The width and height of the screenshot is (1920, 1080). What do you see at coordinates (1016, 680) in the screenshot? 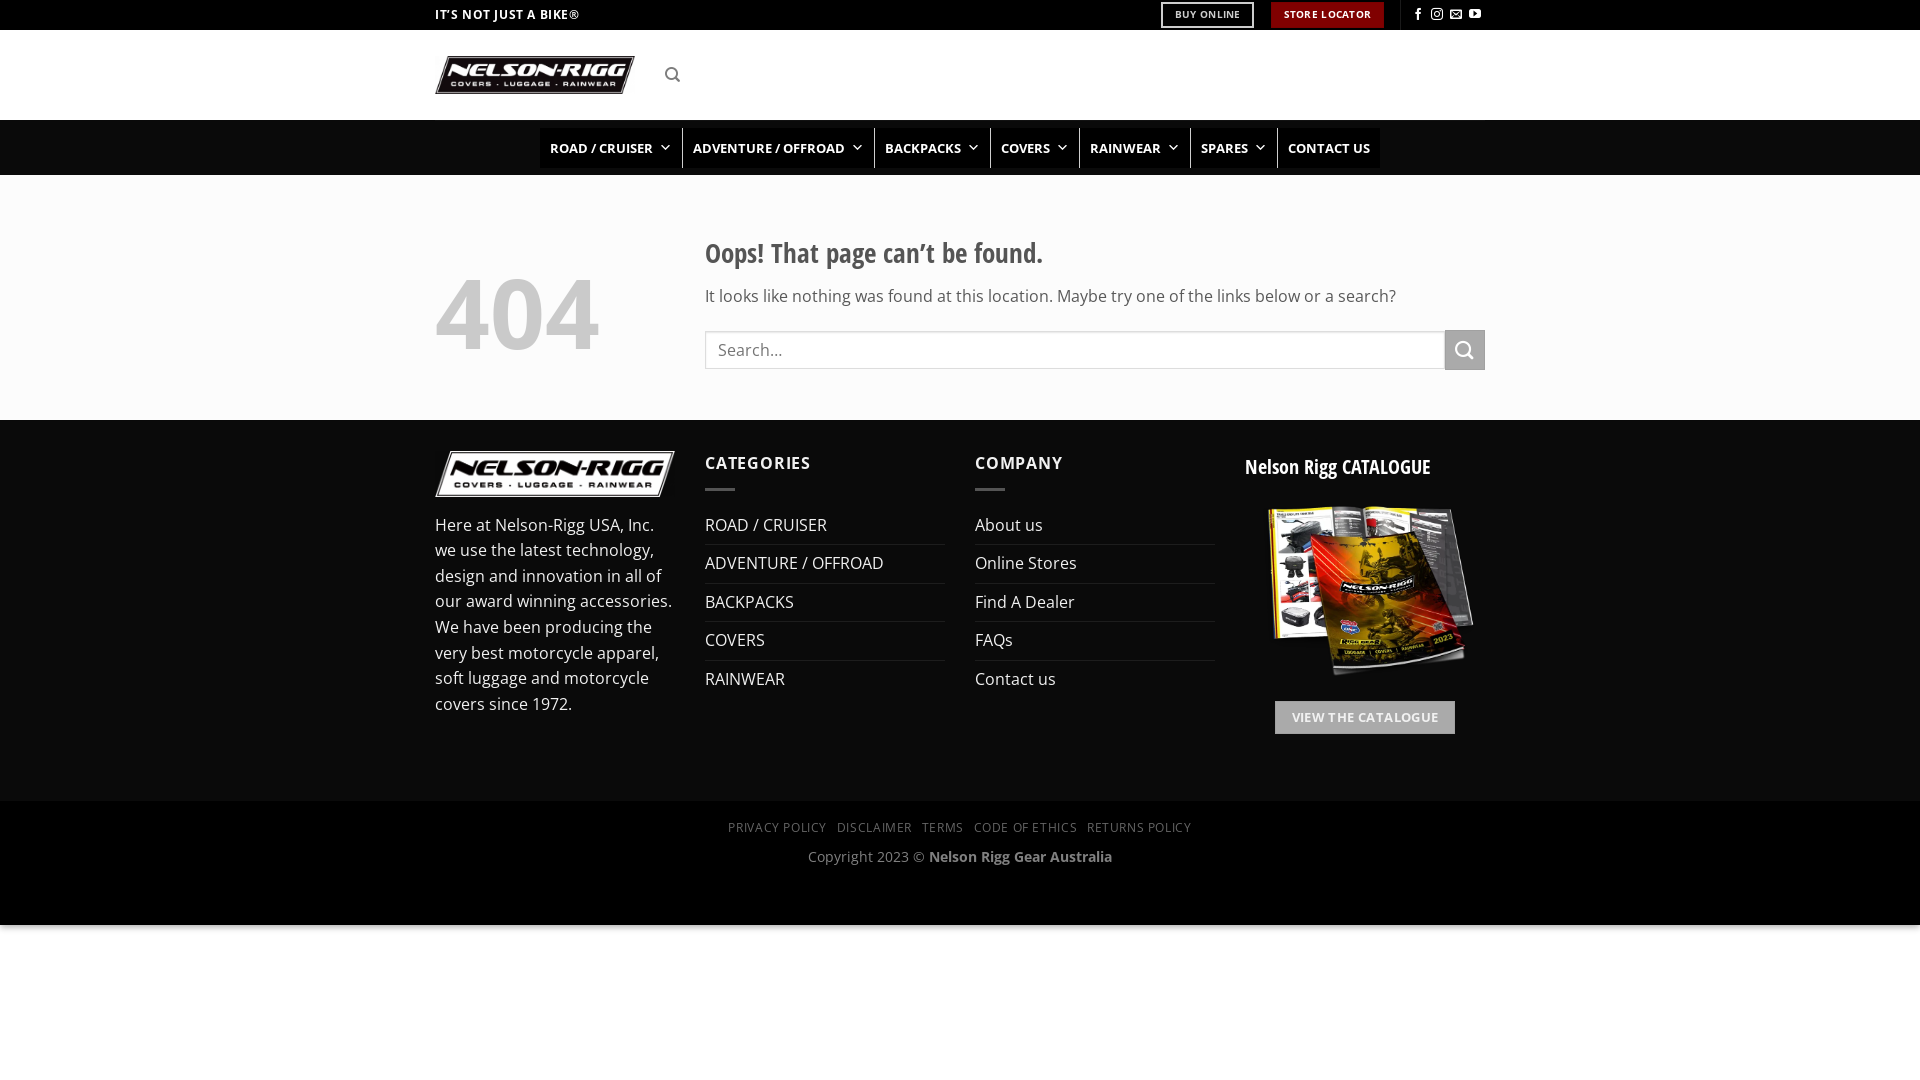
I see `Contact us` at bounding box center [1016, 680].